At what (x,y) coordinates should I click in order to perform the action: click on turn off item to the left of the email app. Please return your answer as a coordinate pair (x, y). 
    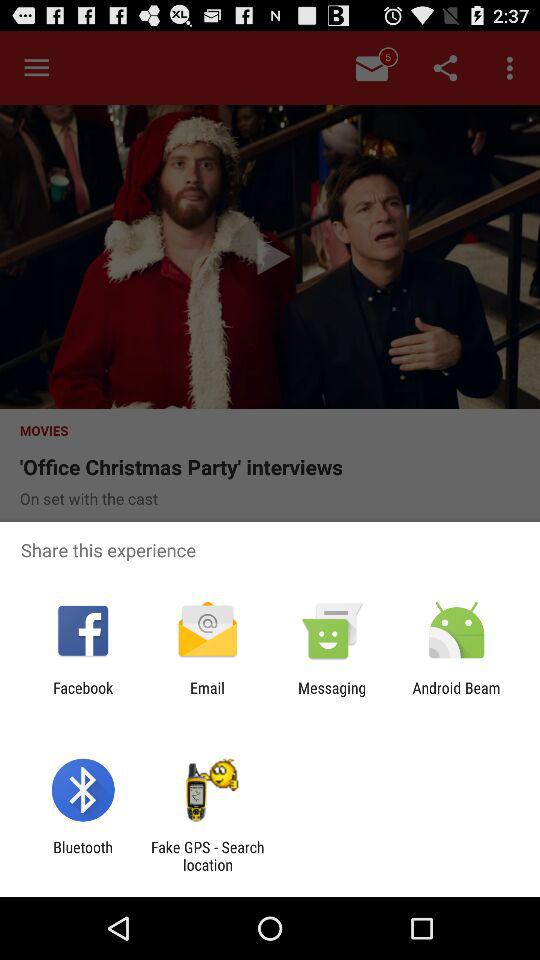
    Looking at the image, I should click on (83, 696).